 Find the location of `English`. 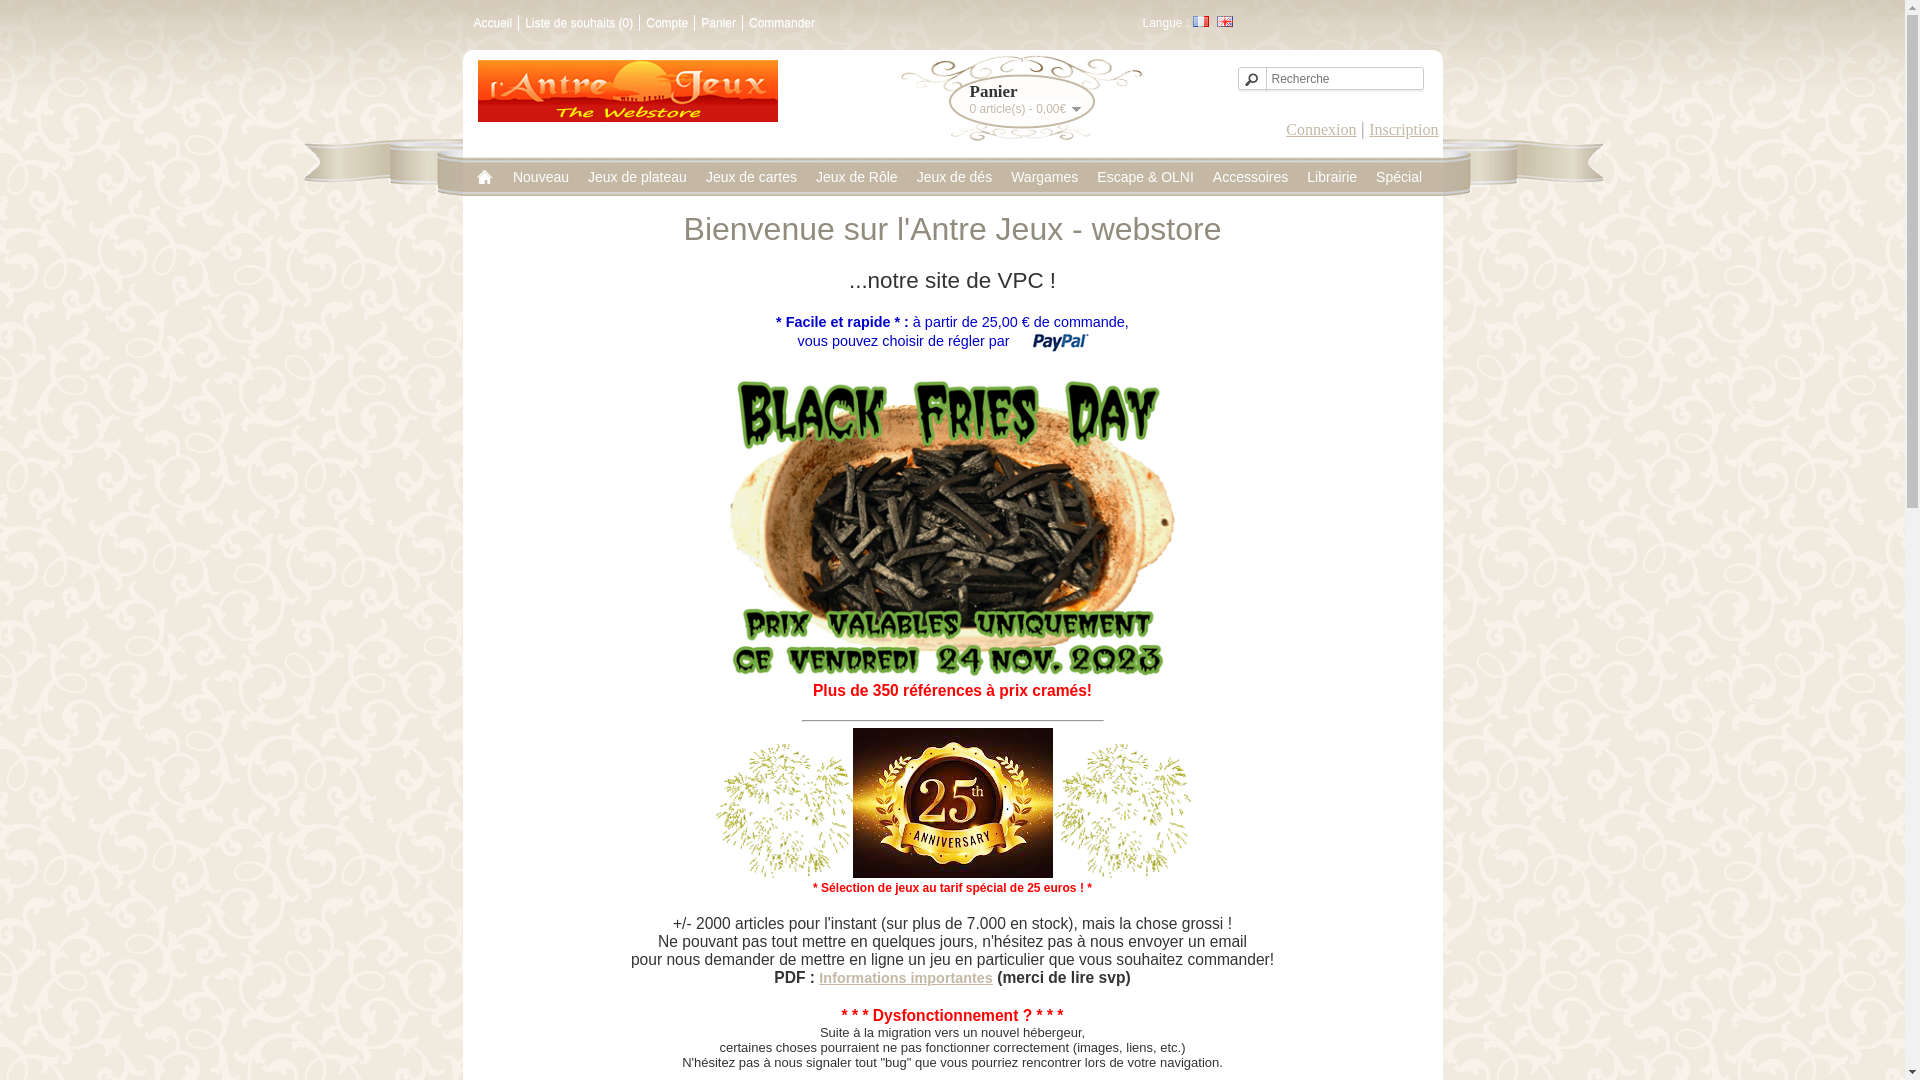

English is located at coordinates (1225, 22).